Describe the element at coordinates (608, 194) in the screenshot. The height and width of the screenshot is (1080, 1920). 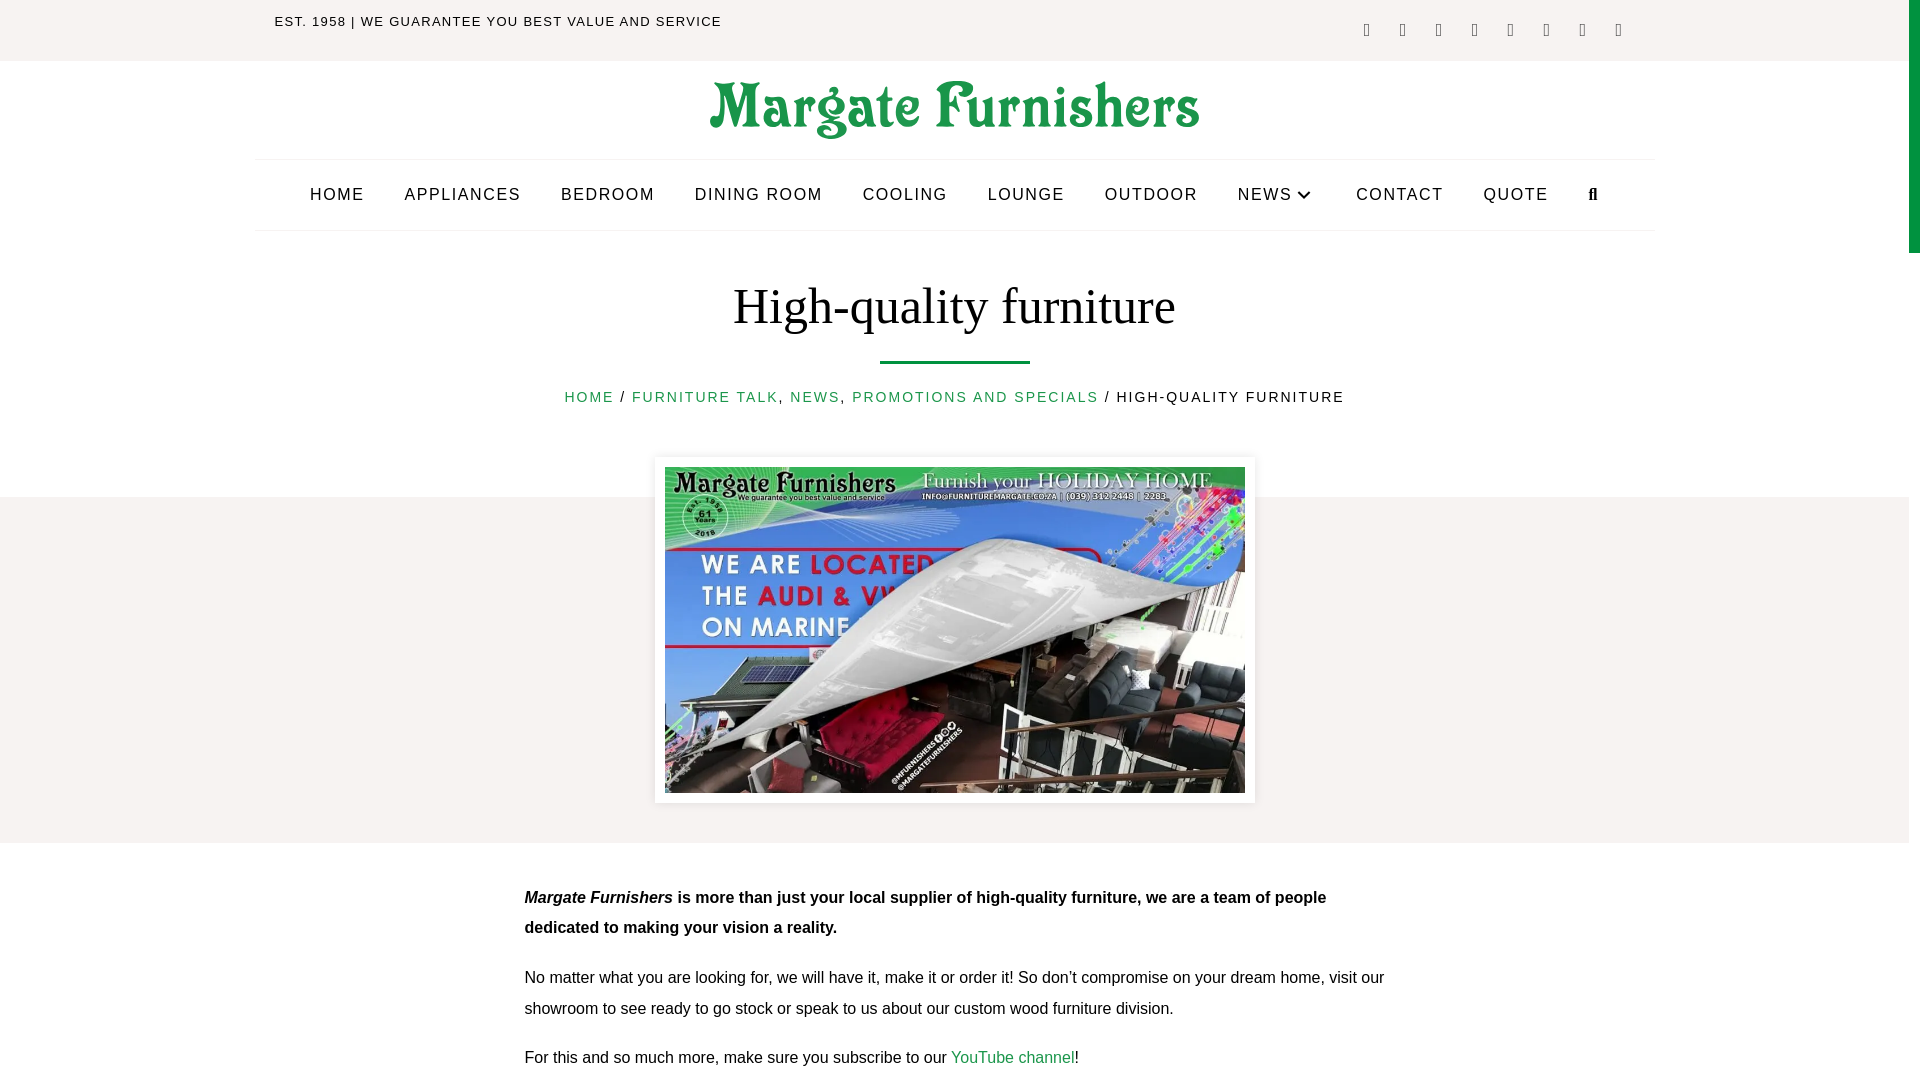
I see `BEDROOM` at that location.